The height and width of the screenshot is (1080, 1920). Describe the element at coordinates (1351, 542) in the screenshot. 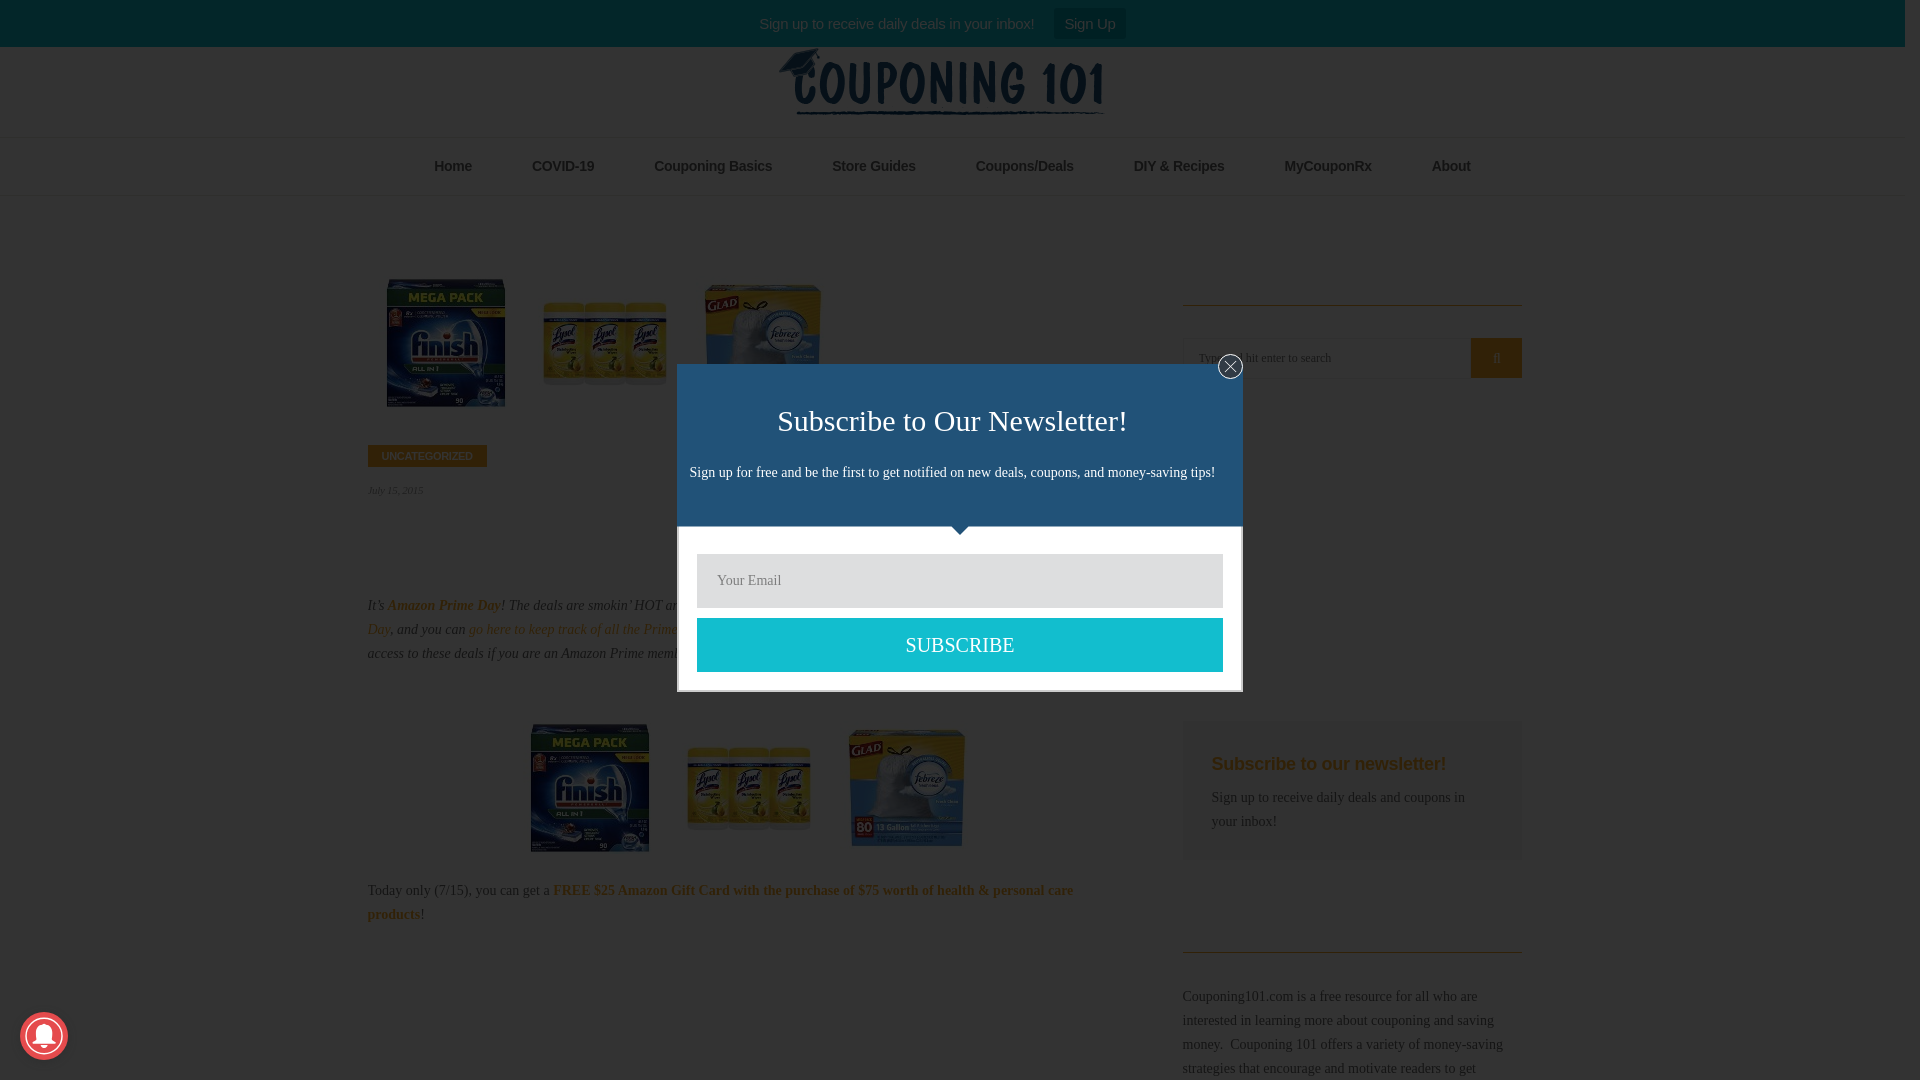

I see `Advertisement` at that location.